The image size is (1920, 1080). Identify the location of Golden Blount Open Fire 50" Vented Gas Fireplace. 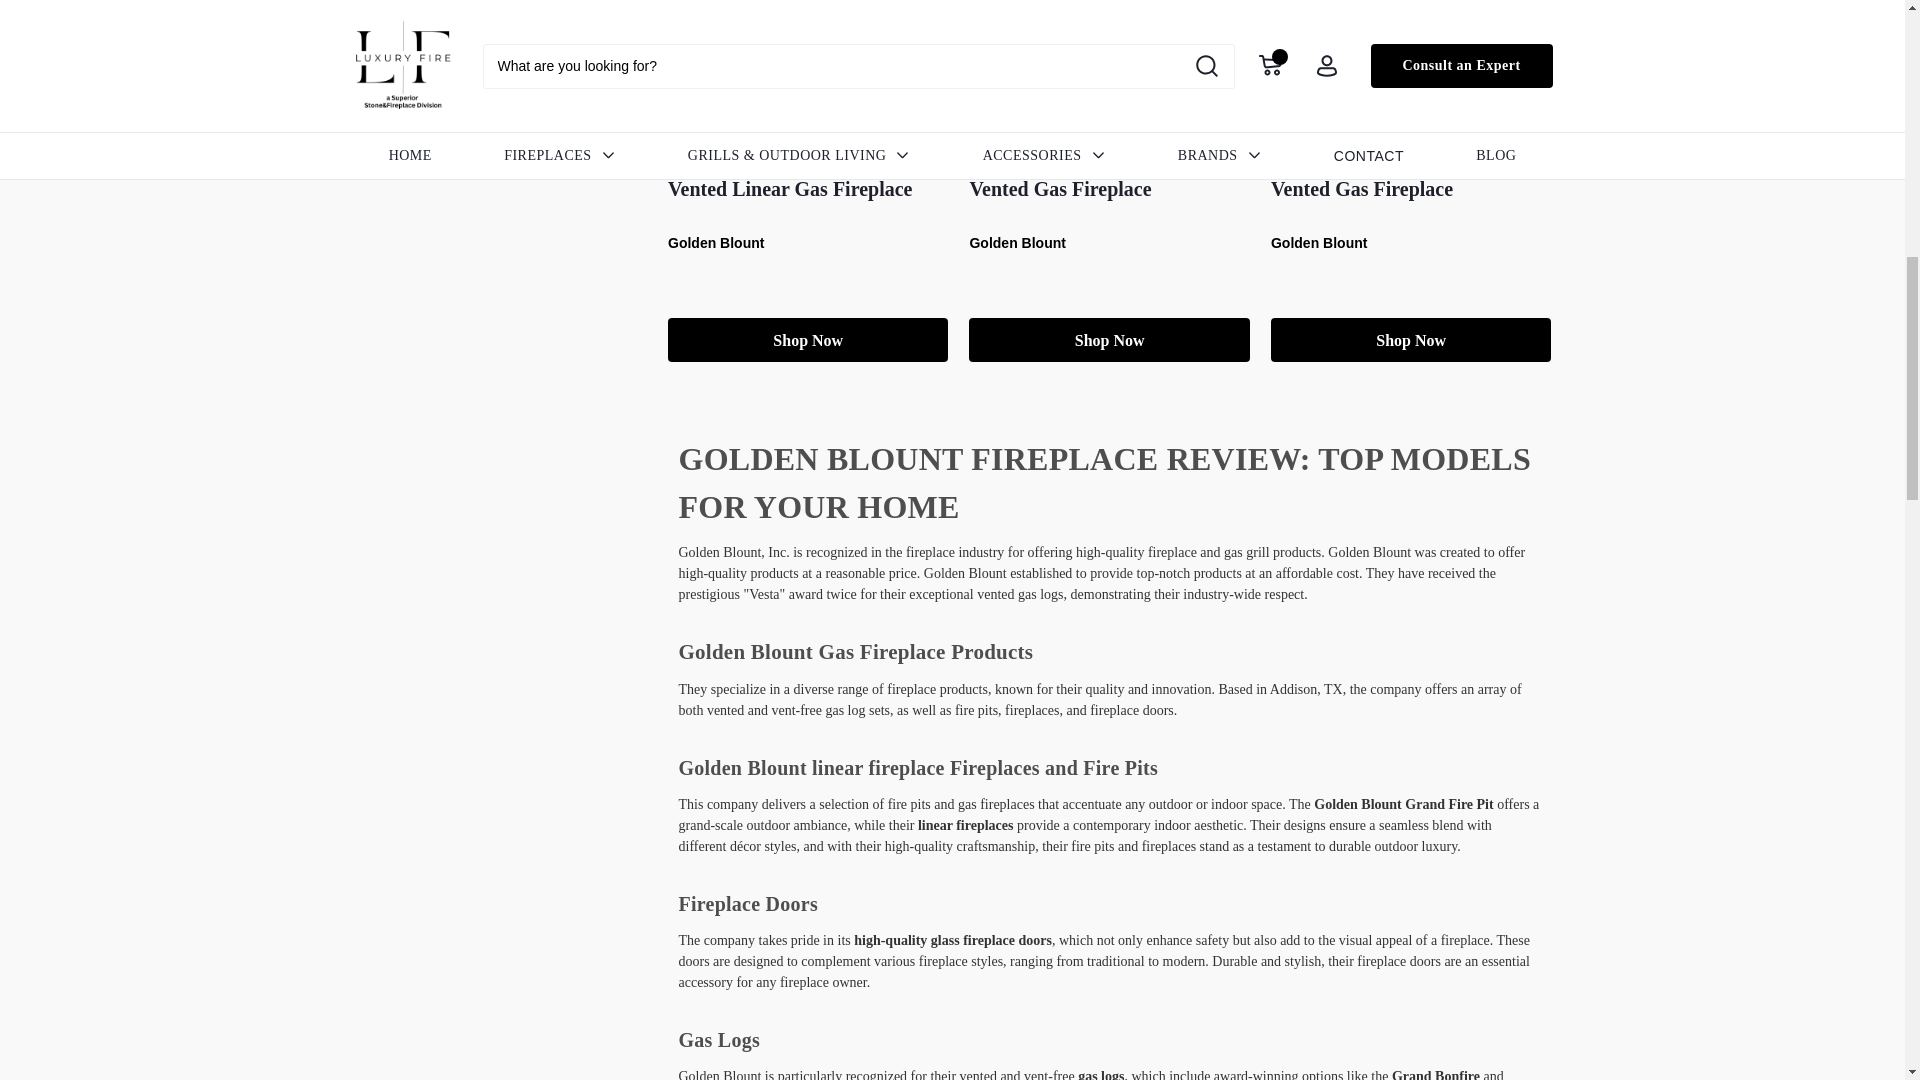
(1108, 66).